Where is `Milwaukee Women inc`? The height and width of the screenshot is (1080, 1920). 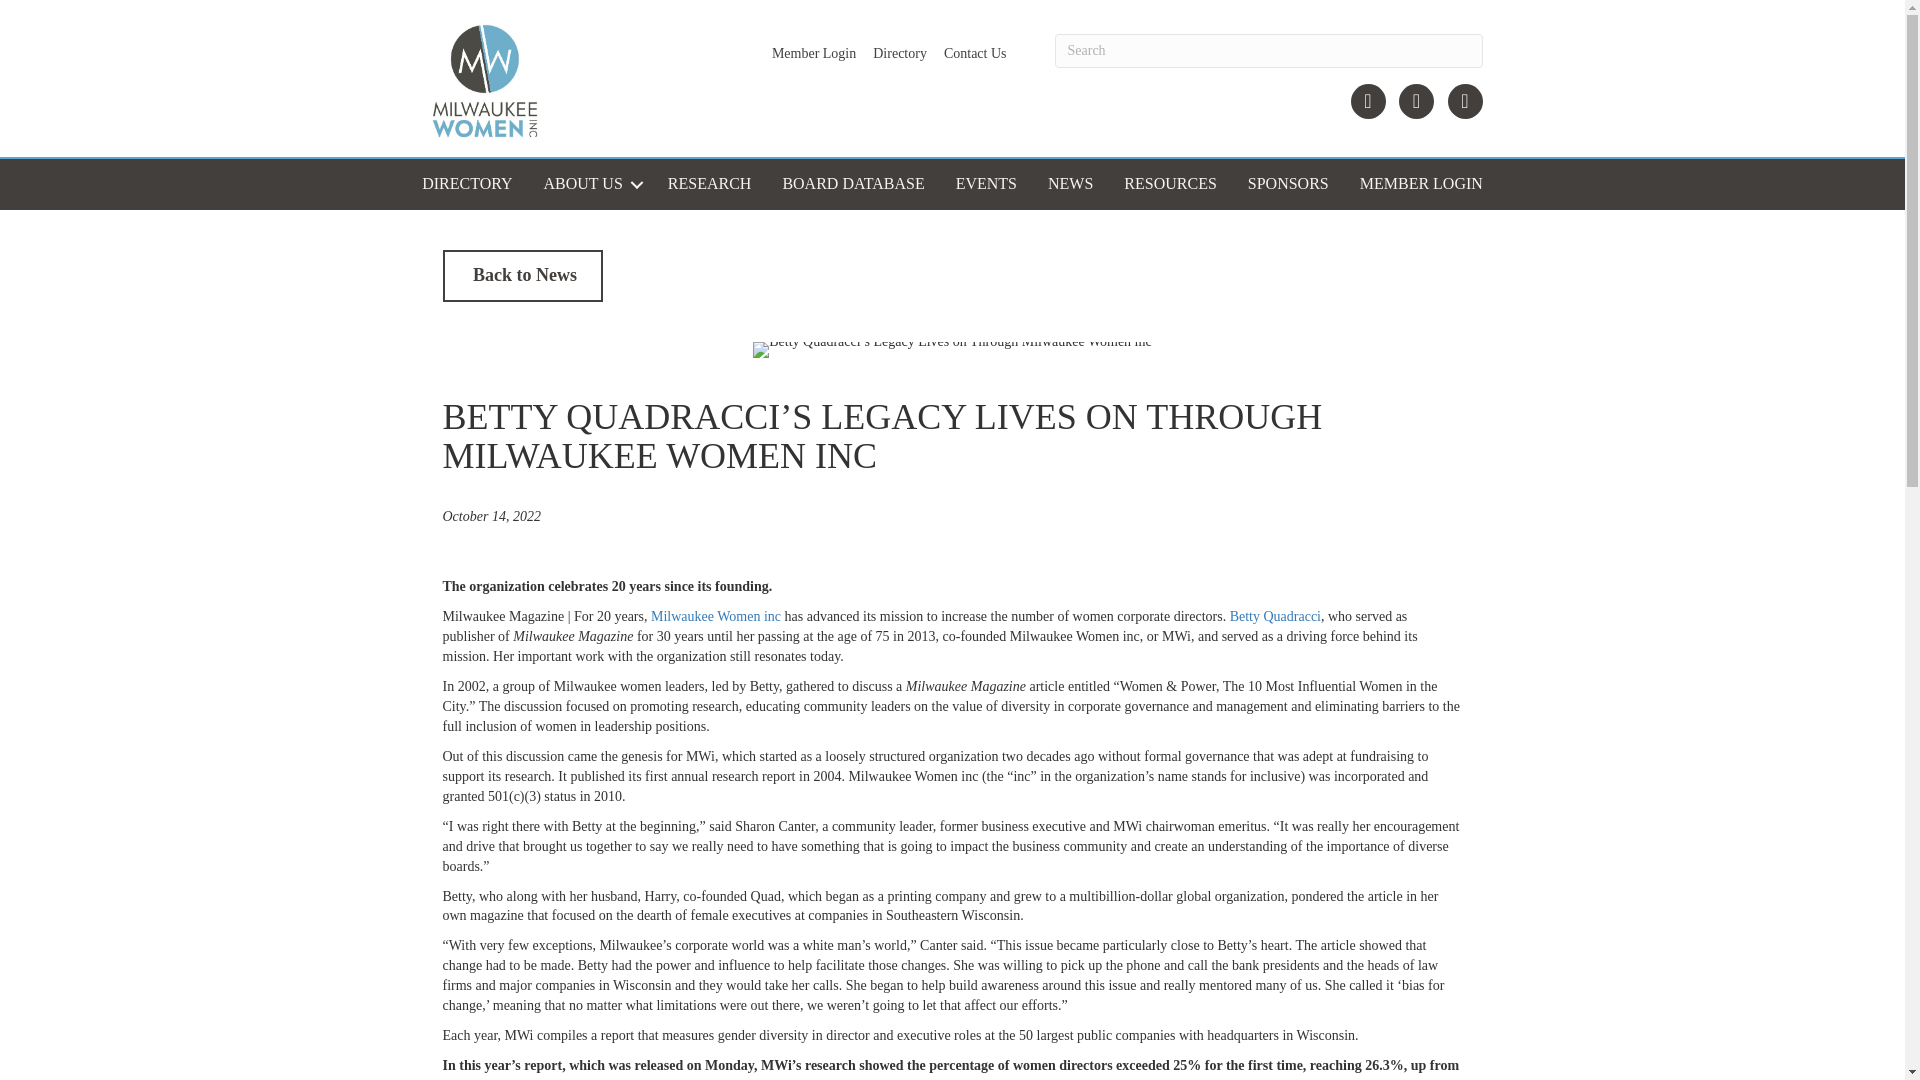
Milwaukee Women inc is located at coordinates (716, 616).